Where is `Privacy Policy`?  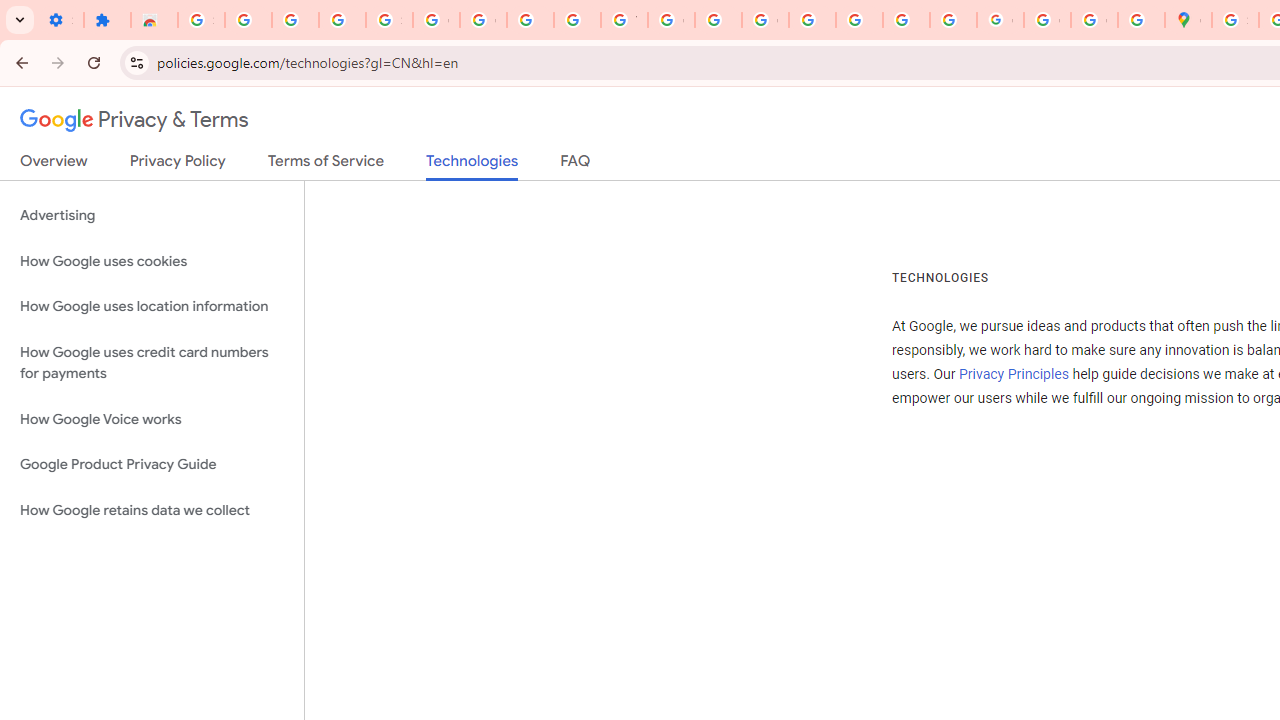 Privacy Policy is located at coordinates (178, 165).